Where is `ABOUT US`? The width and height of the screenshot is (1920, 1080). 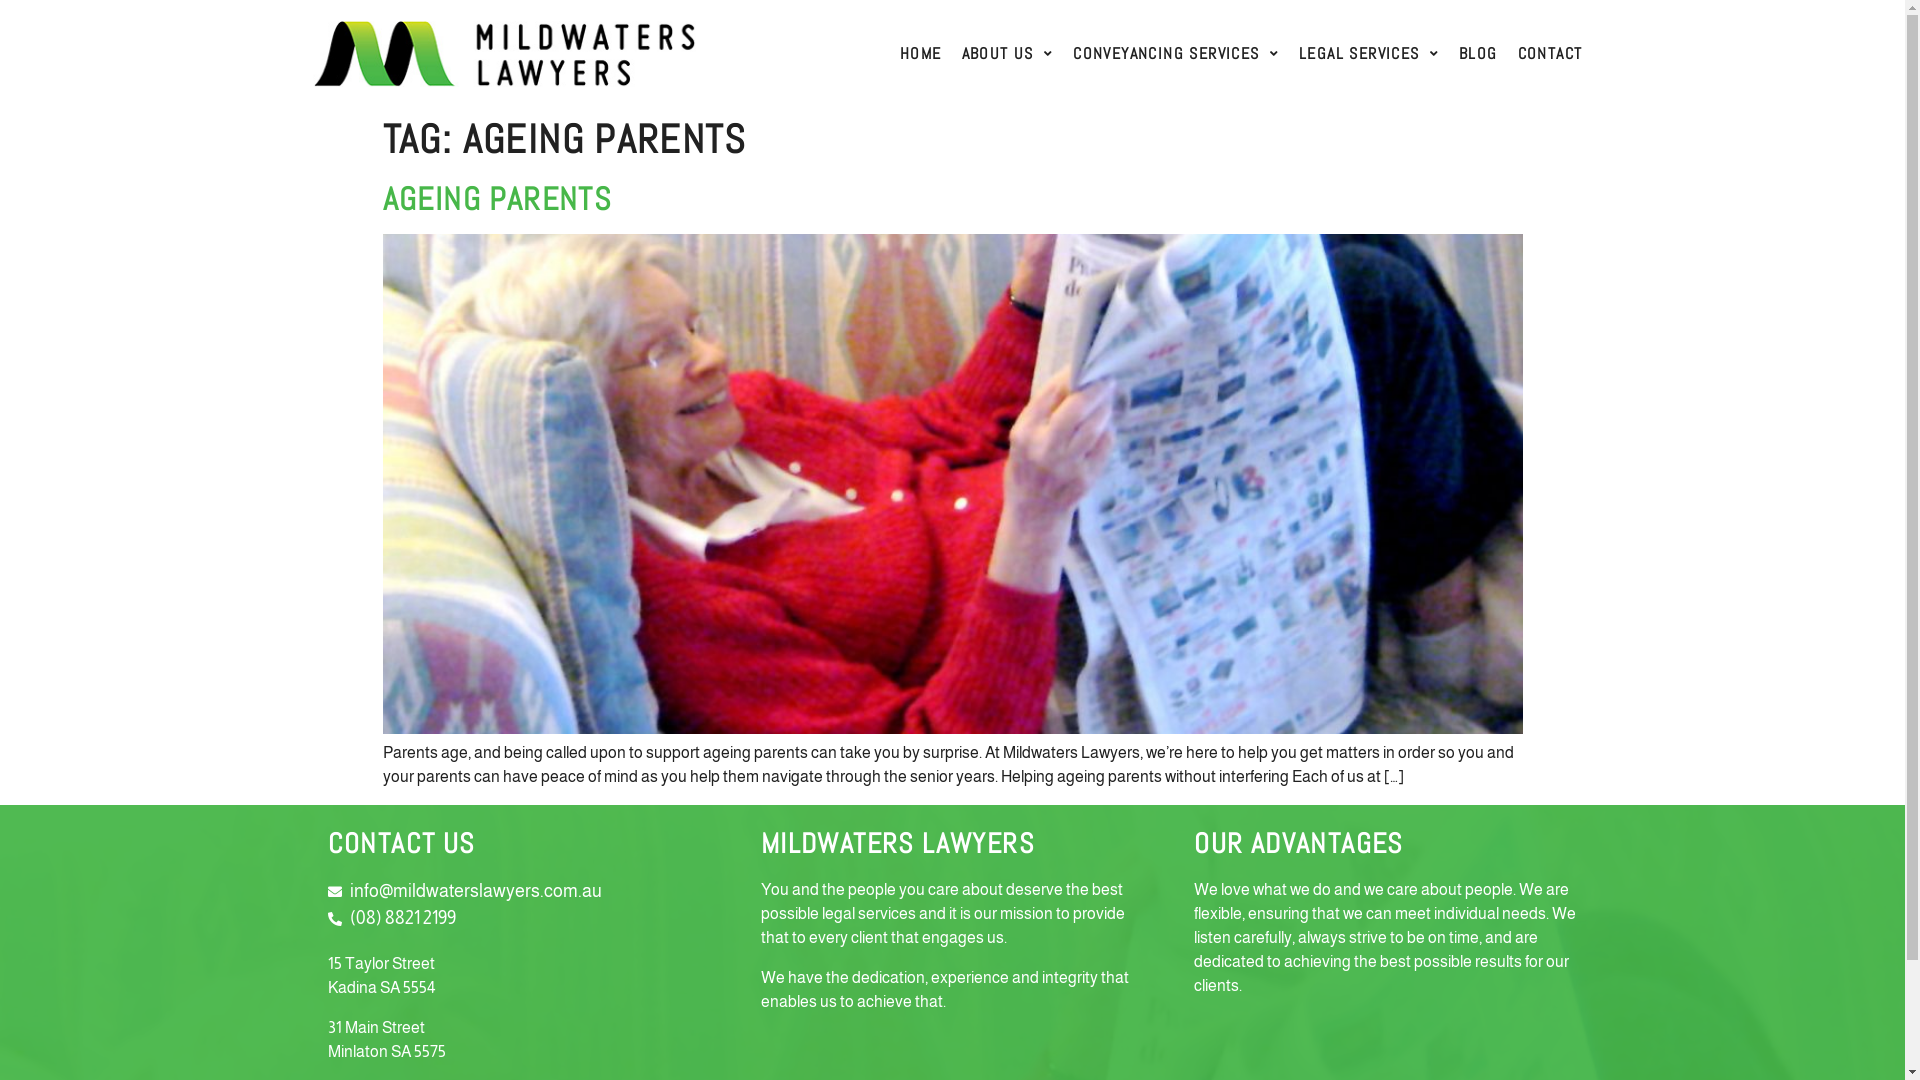
ABOUT US is located at coordinates (1008, 54).